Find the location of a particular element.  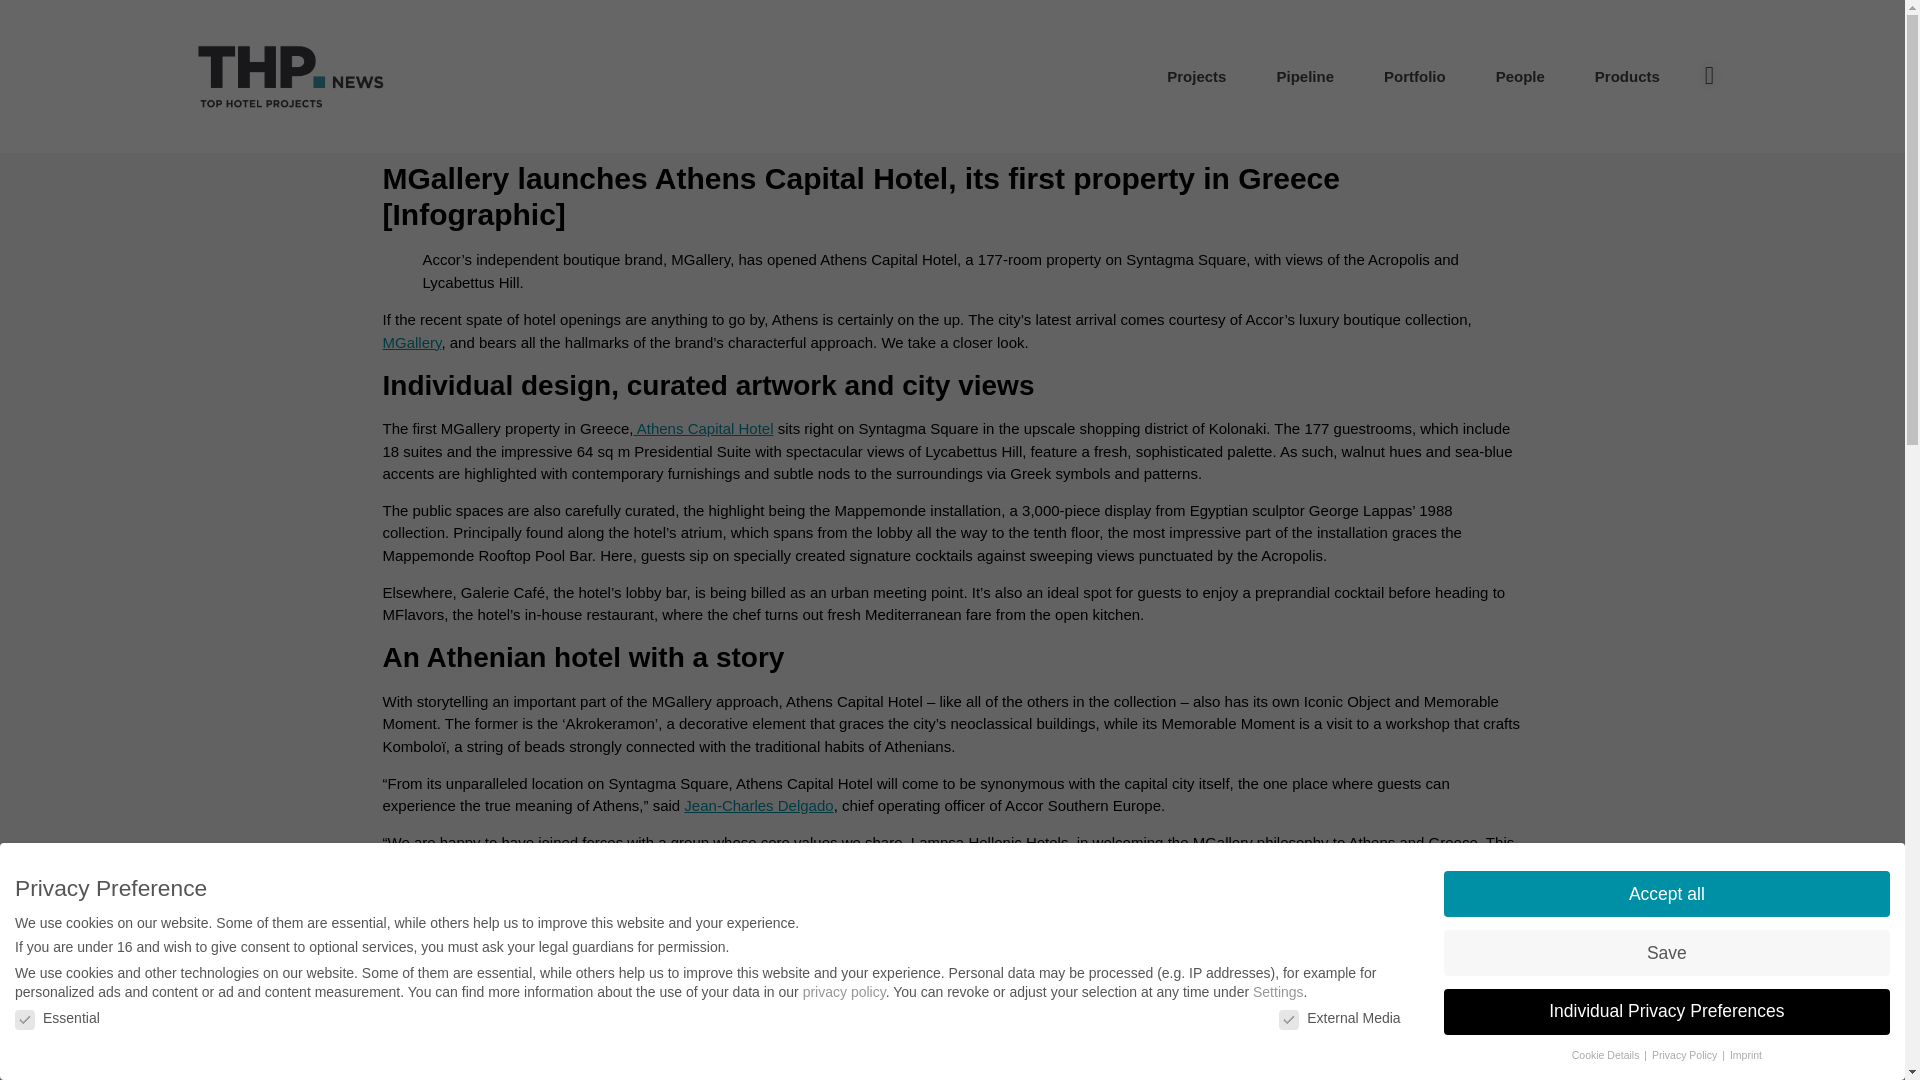

Athens Capital Hotel is located at coordinates (703, 428).